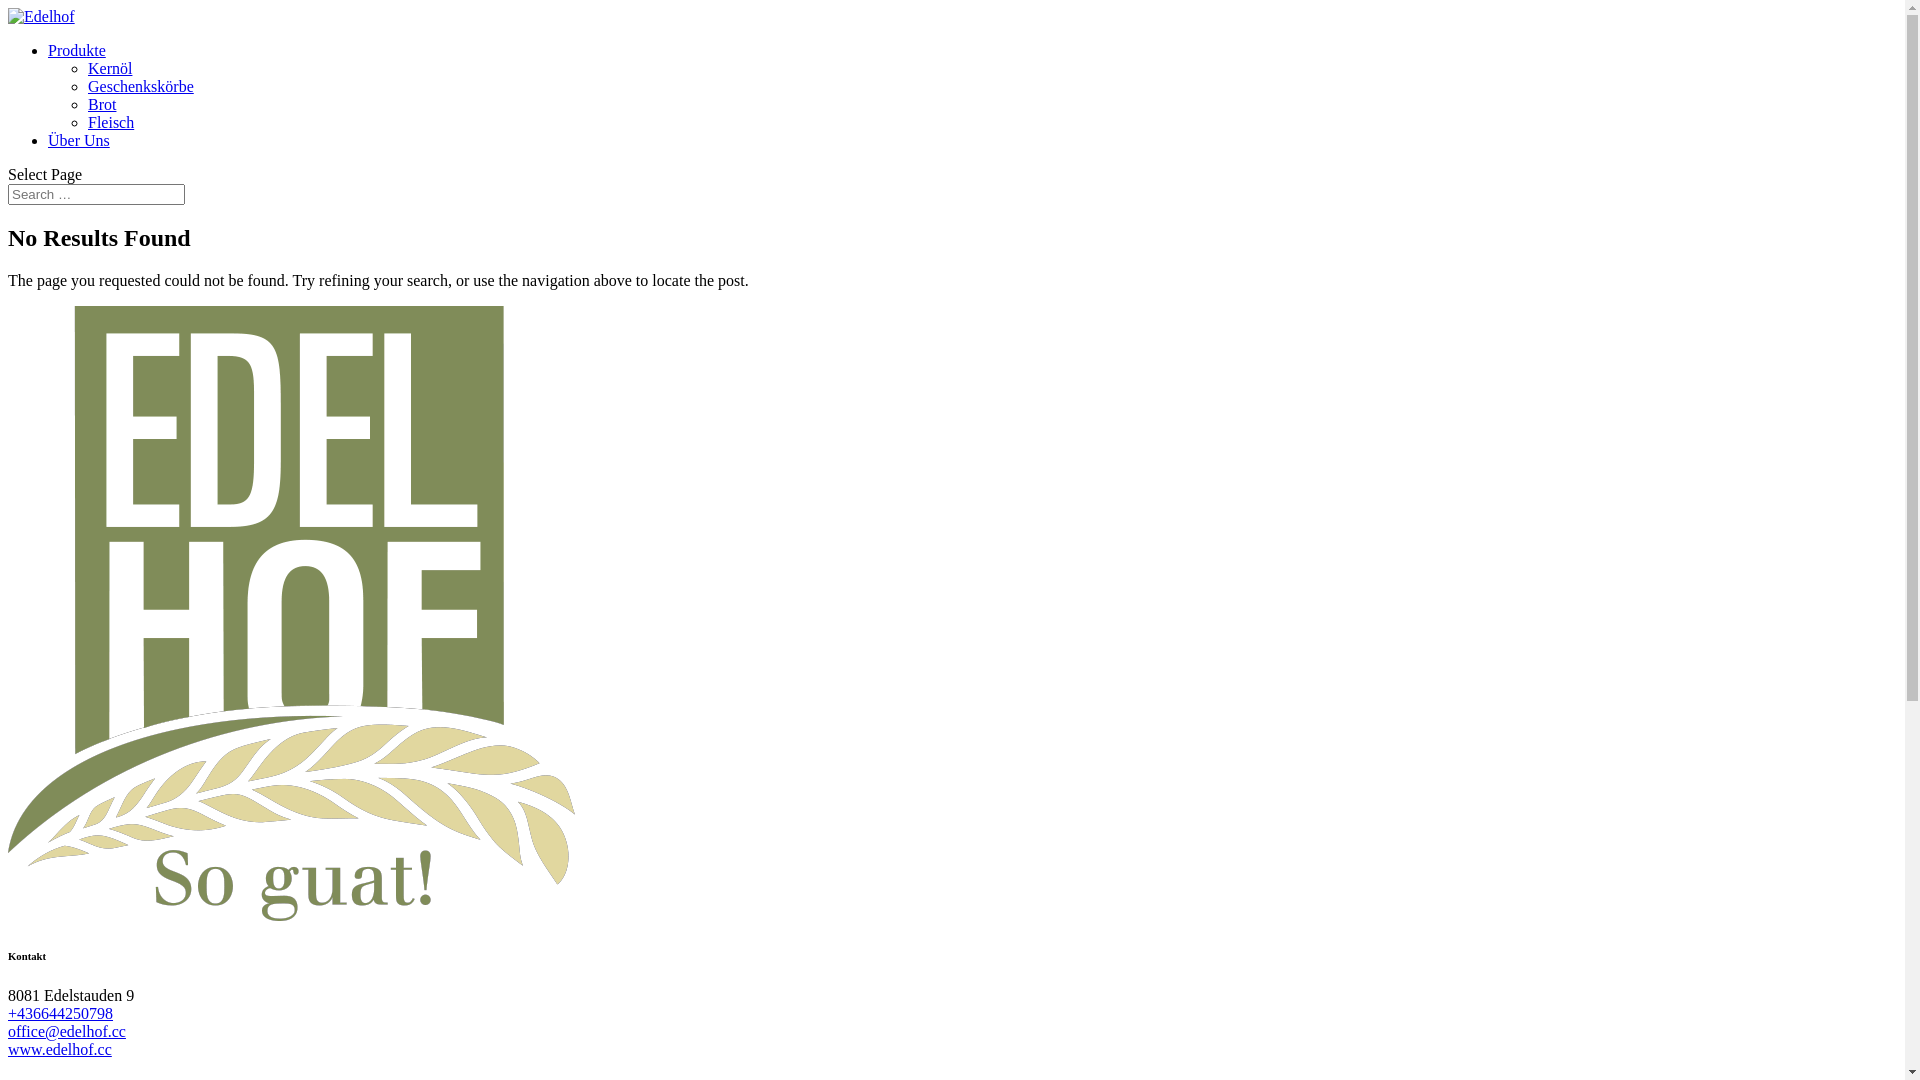 This screenshot has height=1080, width=1920. I want to click on +436644250798, so click(60, 1014).